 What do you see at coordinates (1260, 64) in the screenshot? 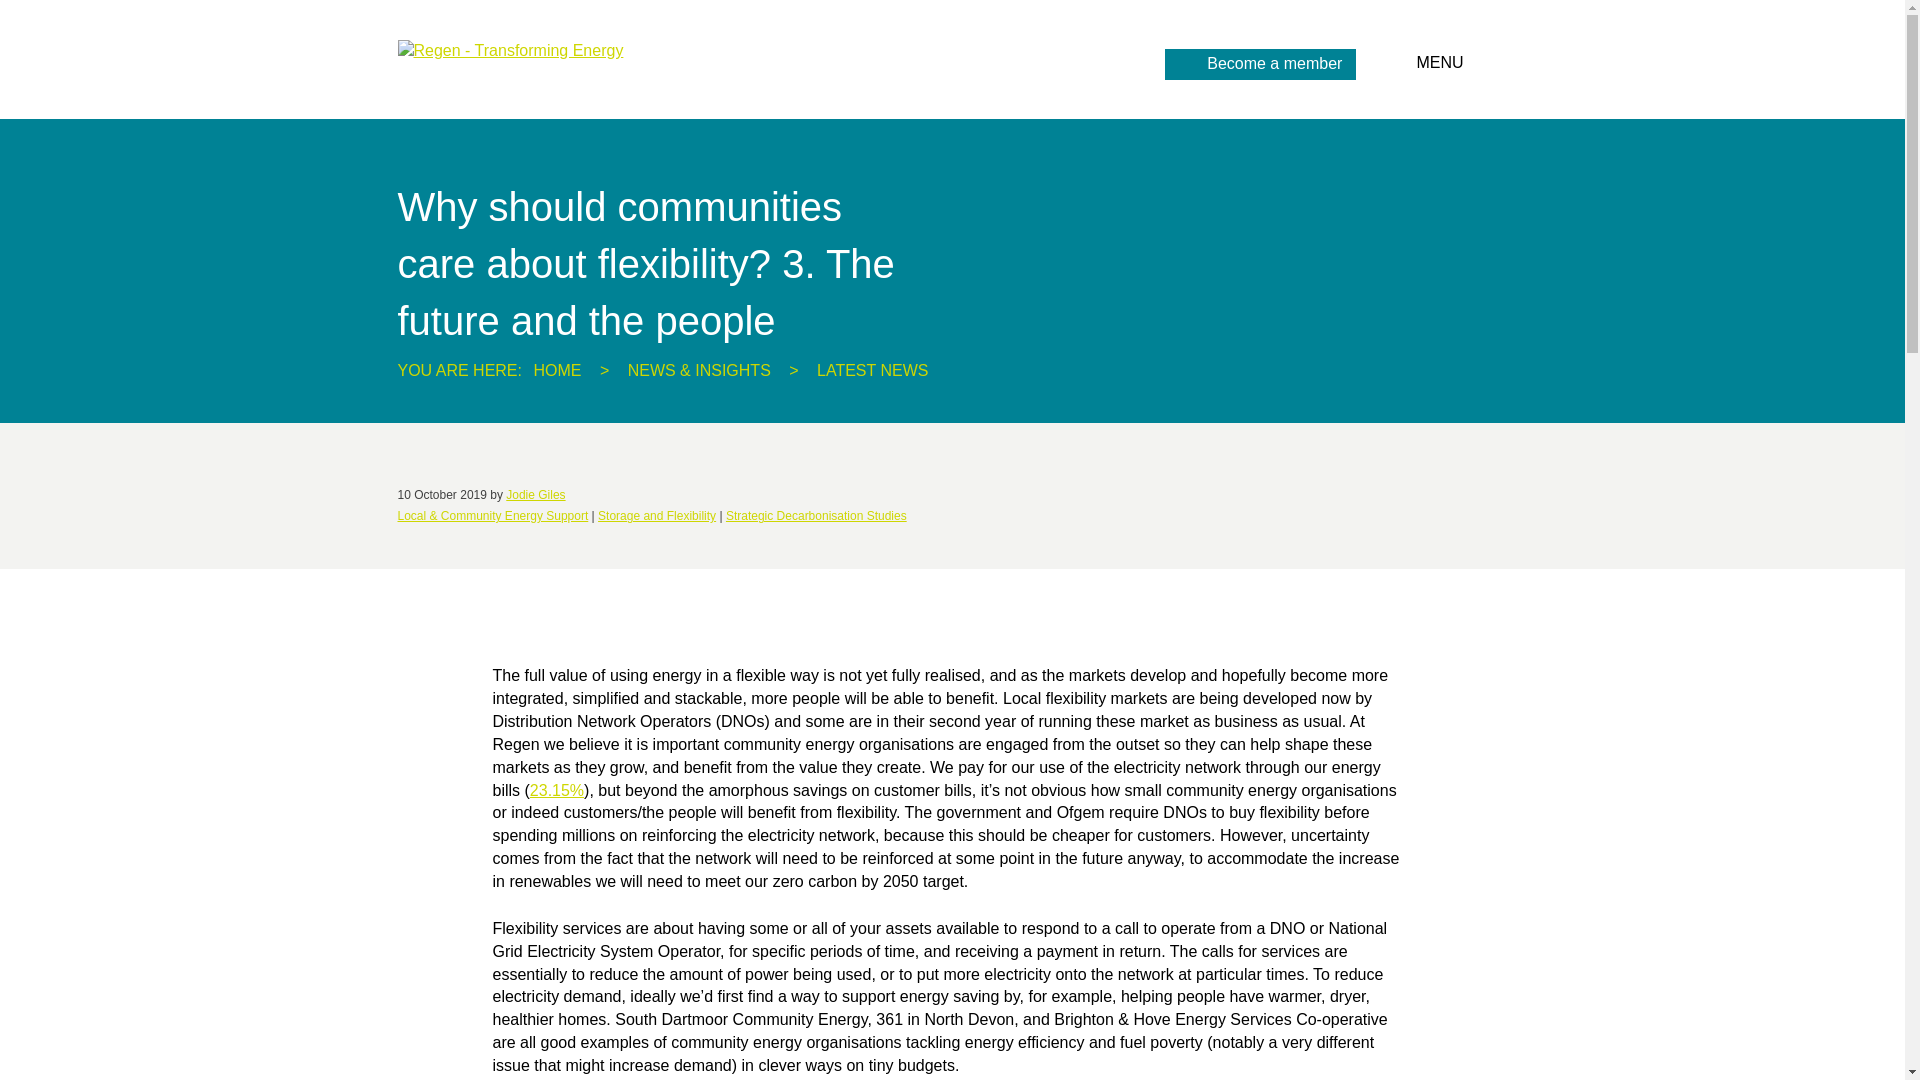
I see `Become a member` at bounding box center [1260, 64].